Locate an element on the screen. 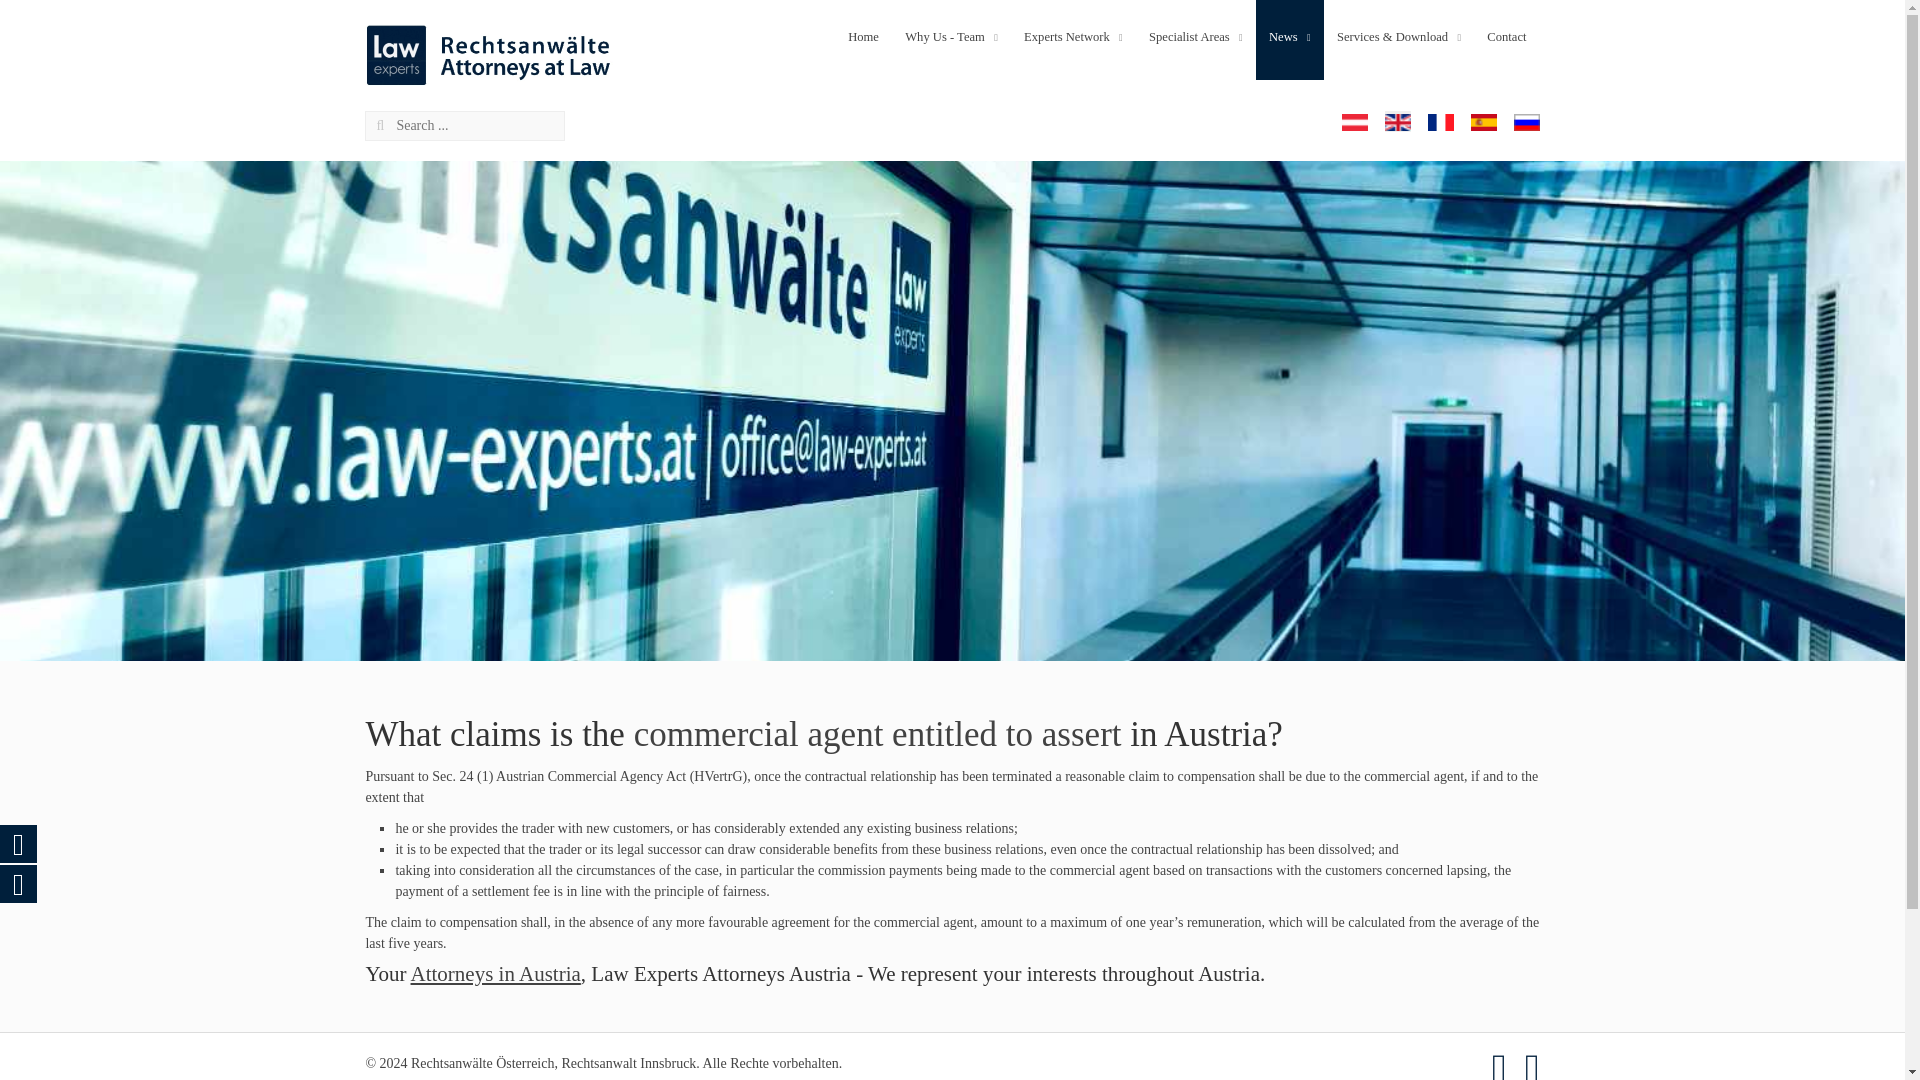 This screenshot has width=1920, height=1080. Attorneys in Austria is located at coordinates (496, 974).